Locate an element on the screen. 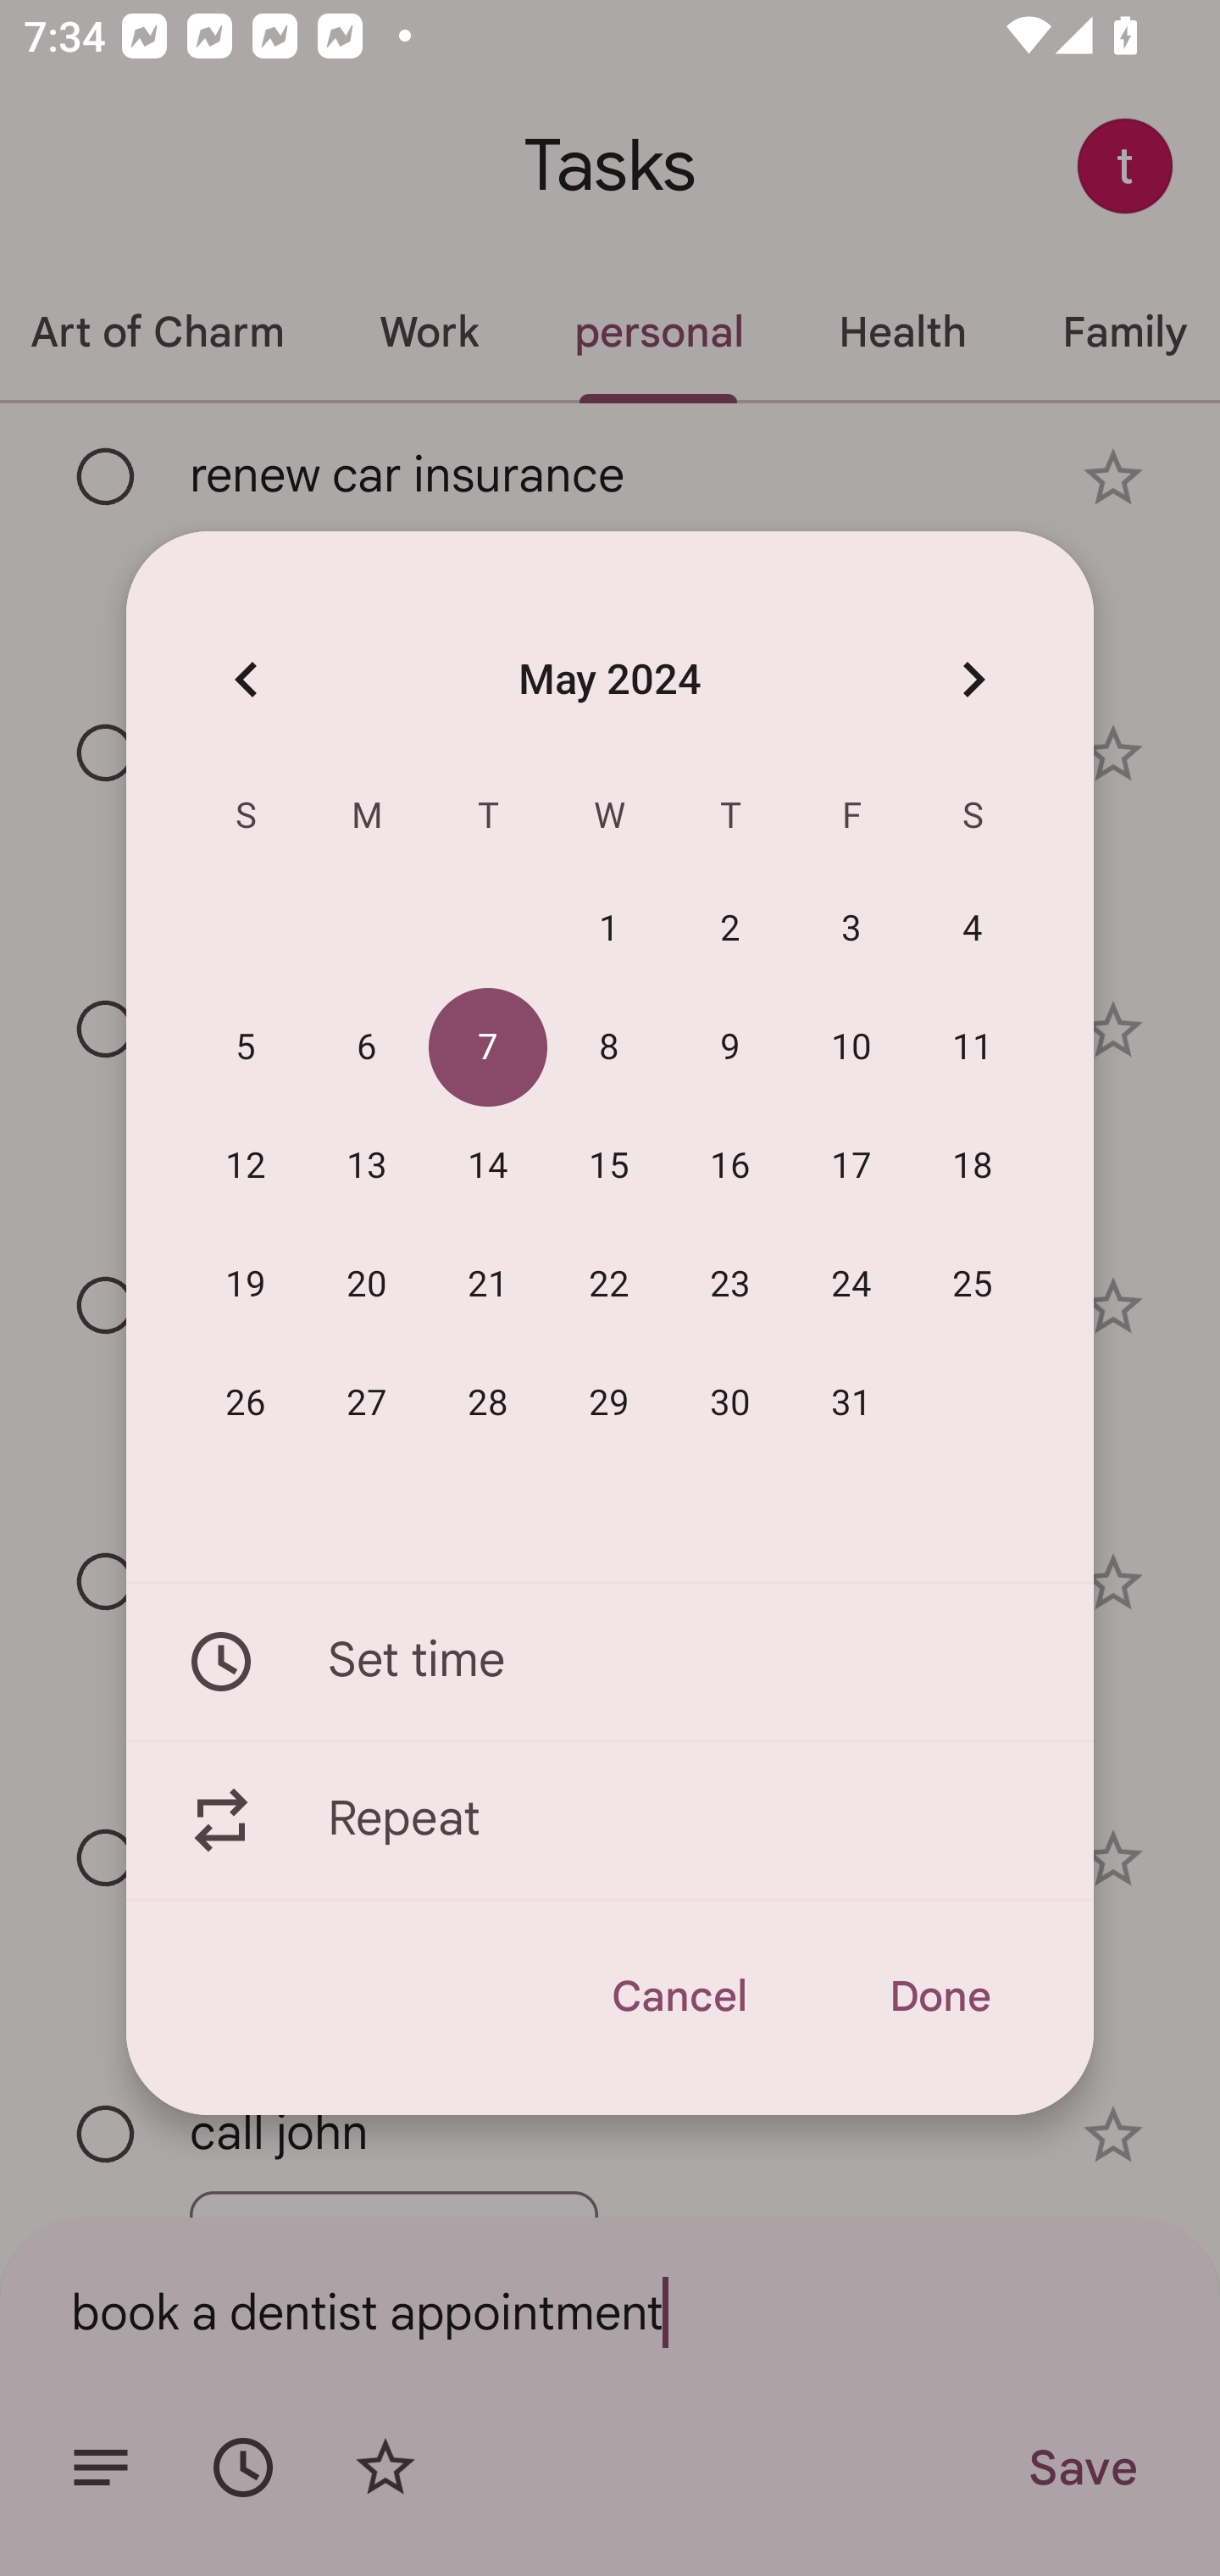 Image resolution: width=1220 pixels, height=2576 pixels. 3 03 May 2024 is located at coordinates (852, 930).